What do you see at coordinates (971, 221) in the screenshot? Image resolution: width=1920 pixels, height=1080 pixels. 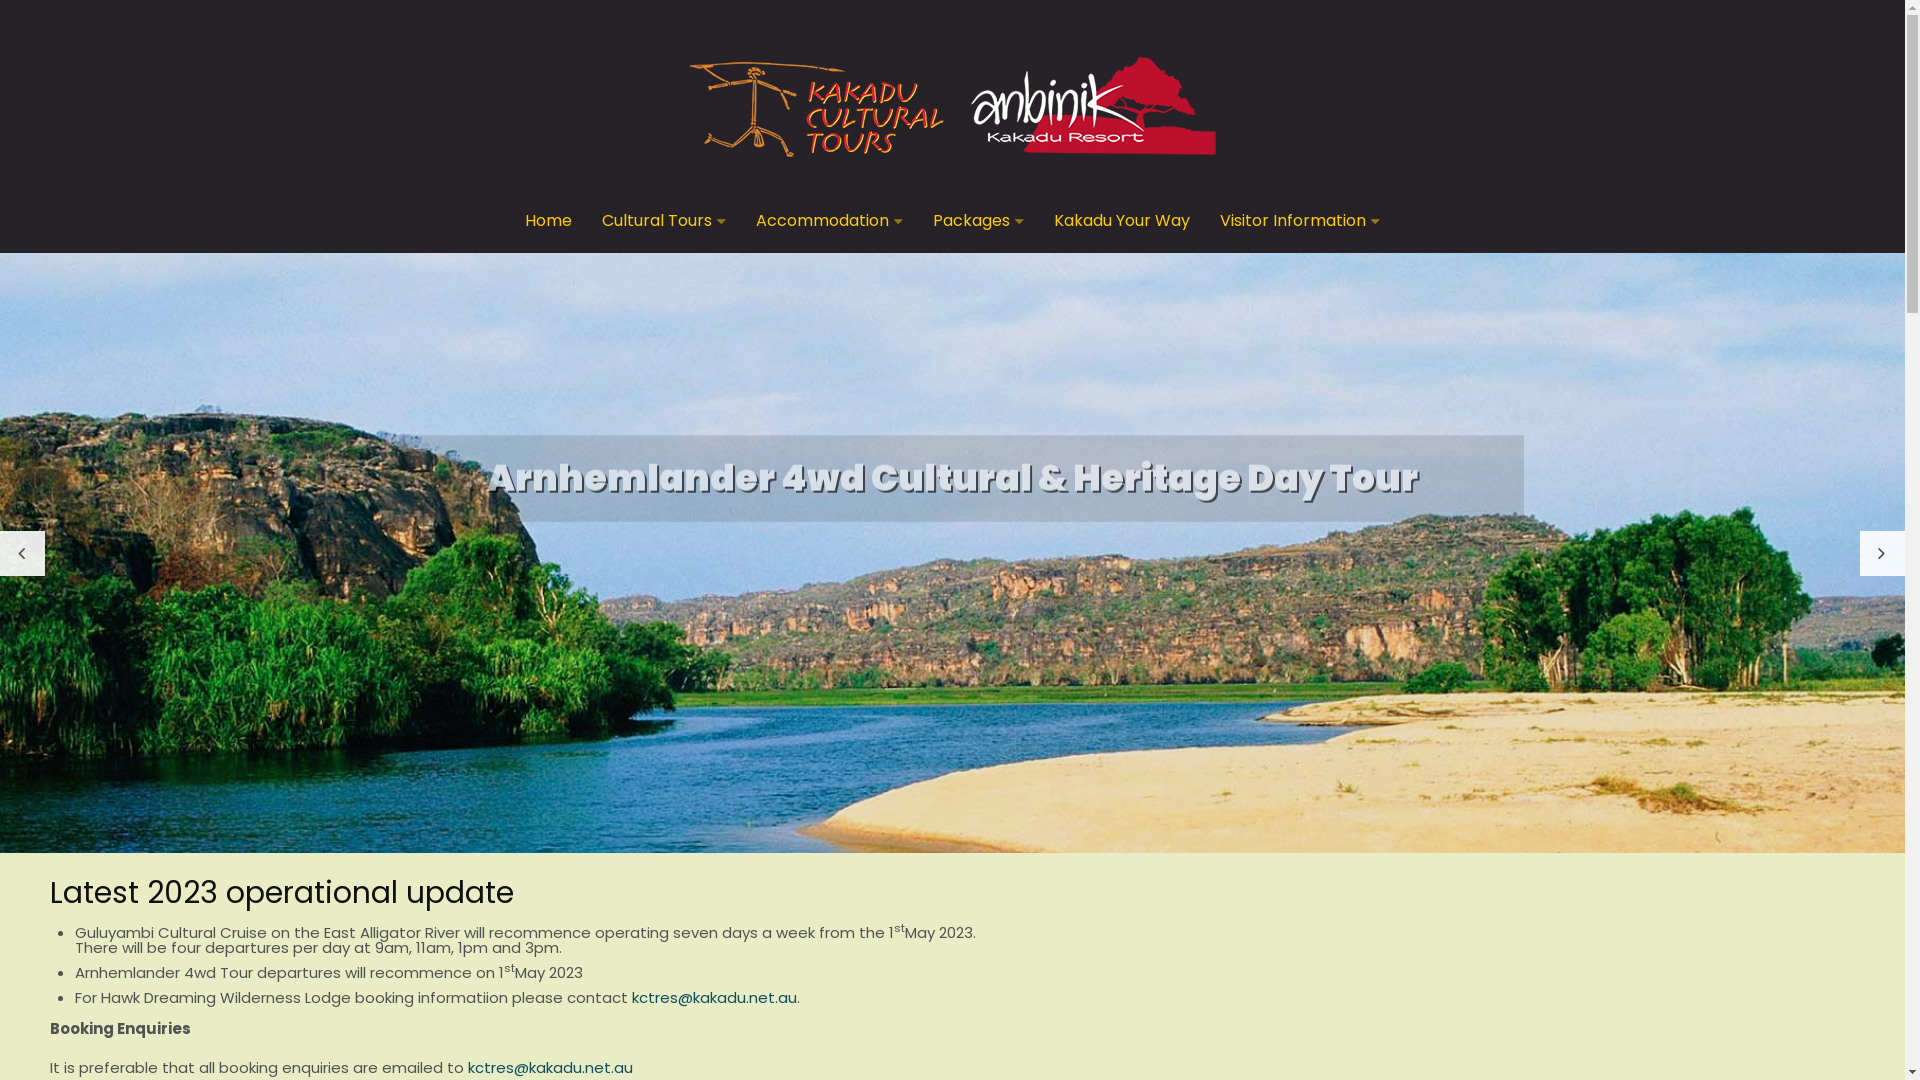 I see `Packages` at bounding box center [971, 221].